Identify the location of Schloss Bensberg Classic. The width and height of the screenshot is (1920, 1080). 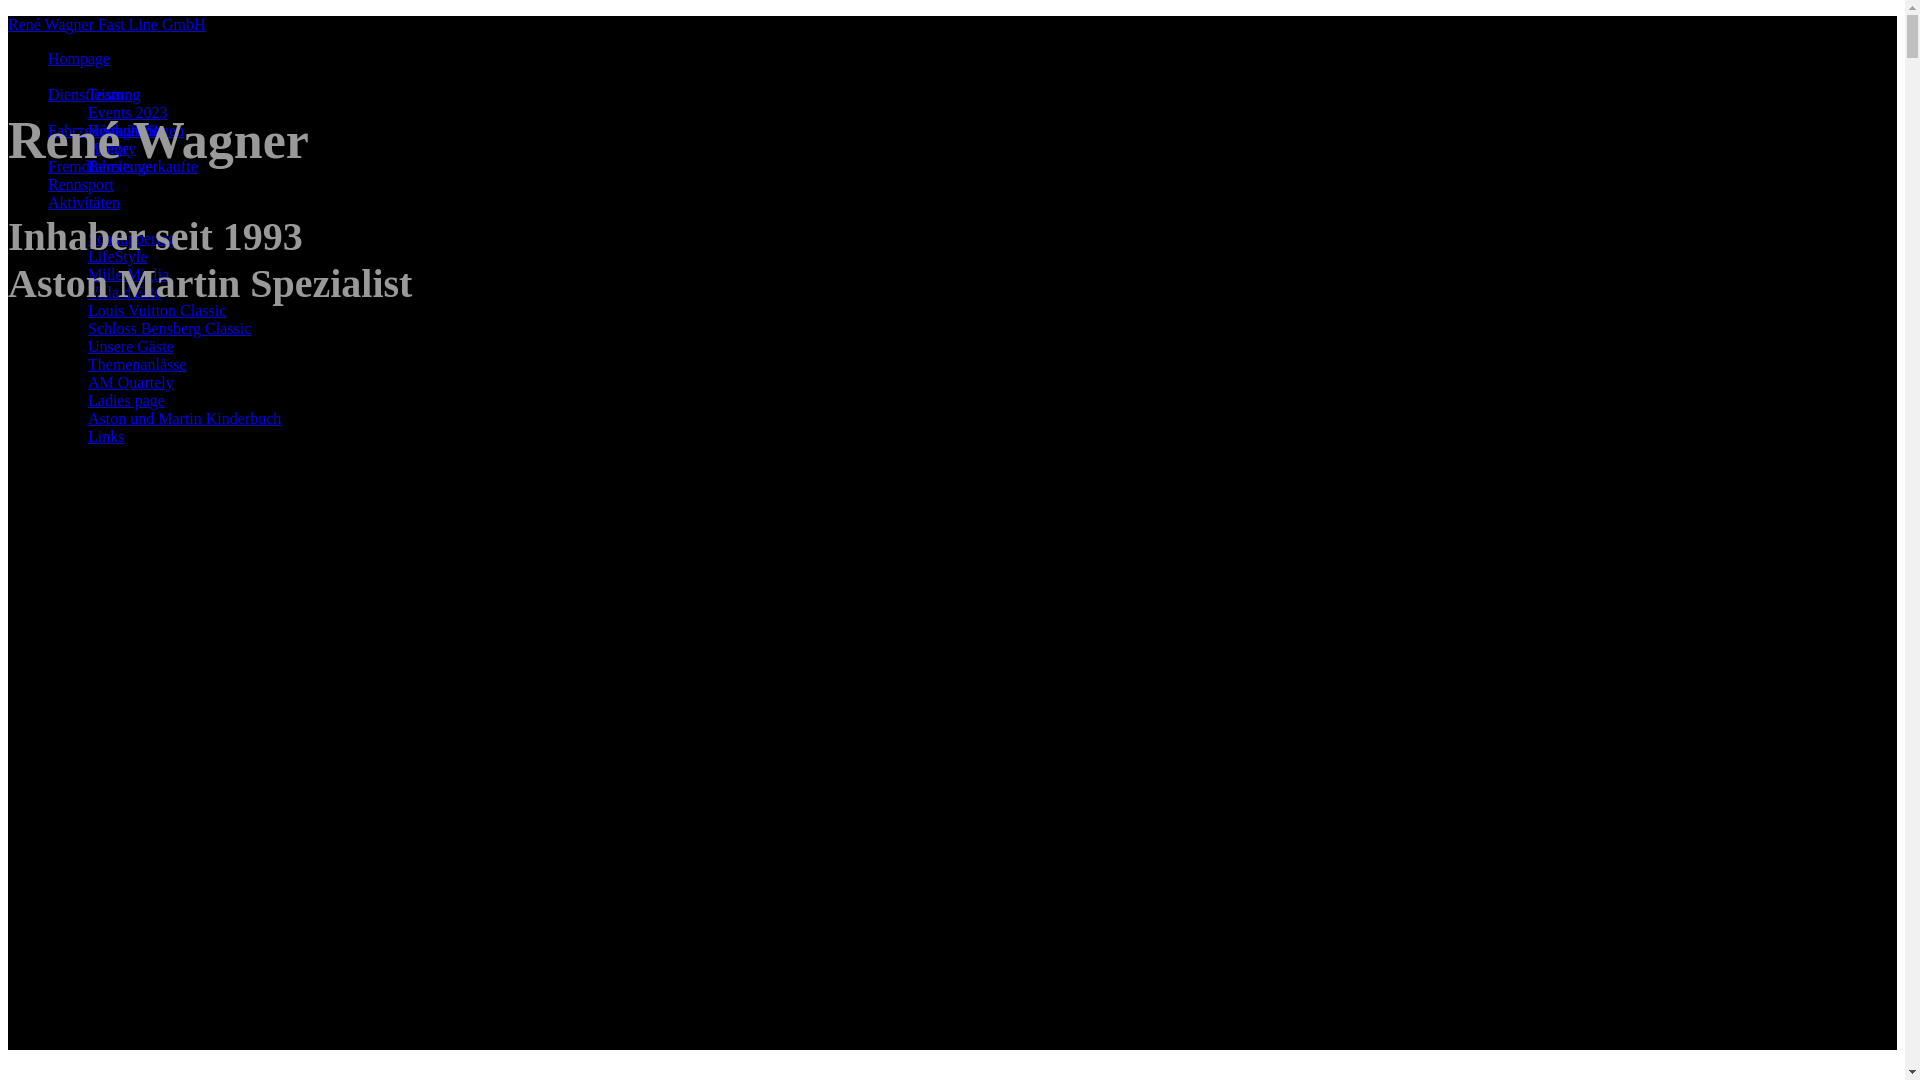
(170, 328).